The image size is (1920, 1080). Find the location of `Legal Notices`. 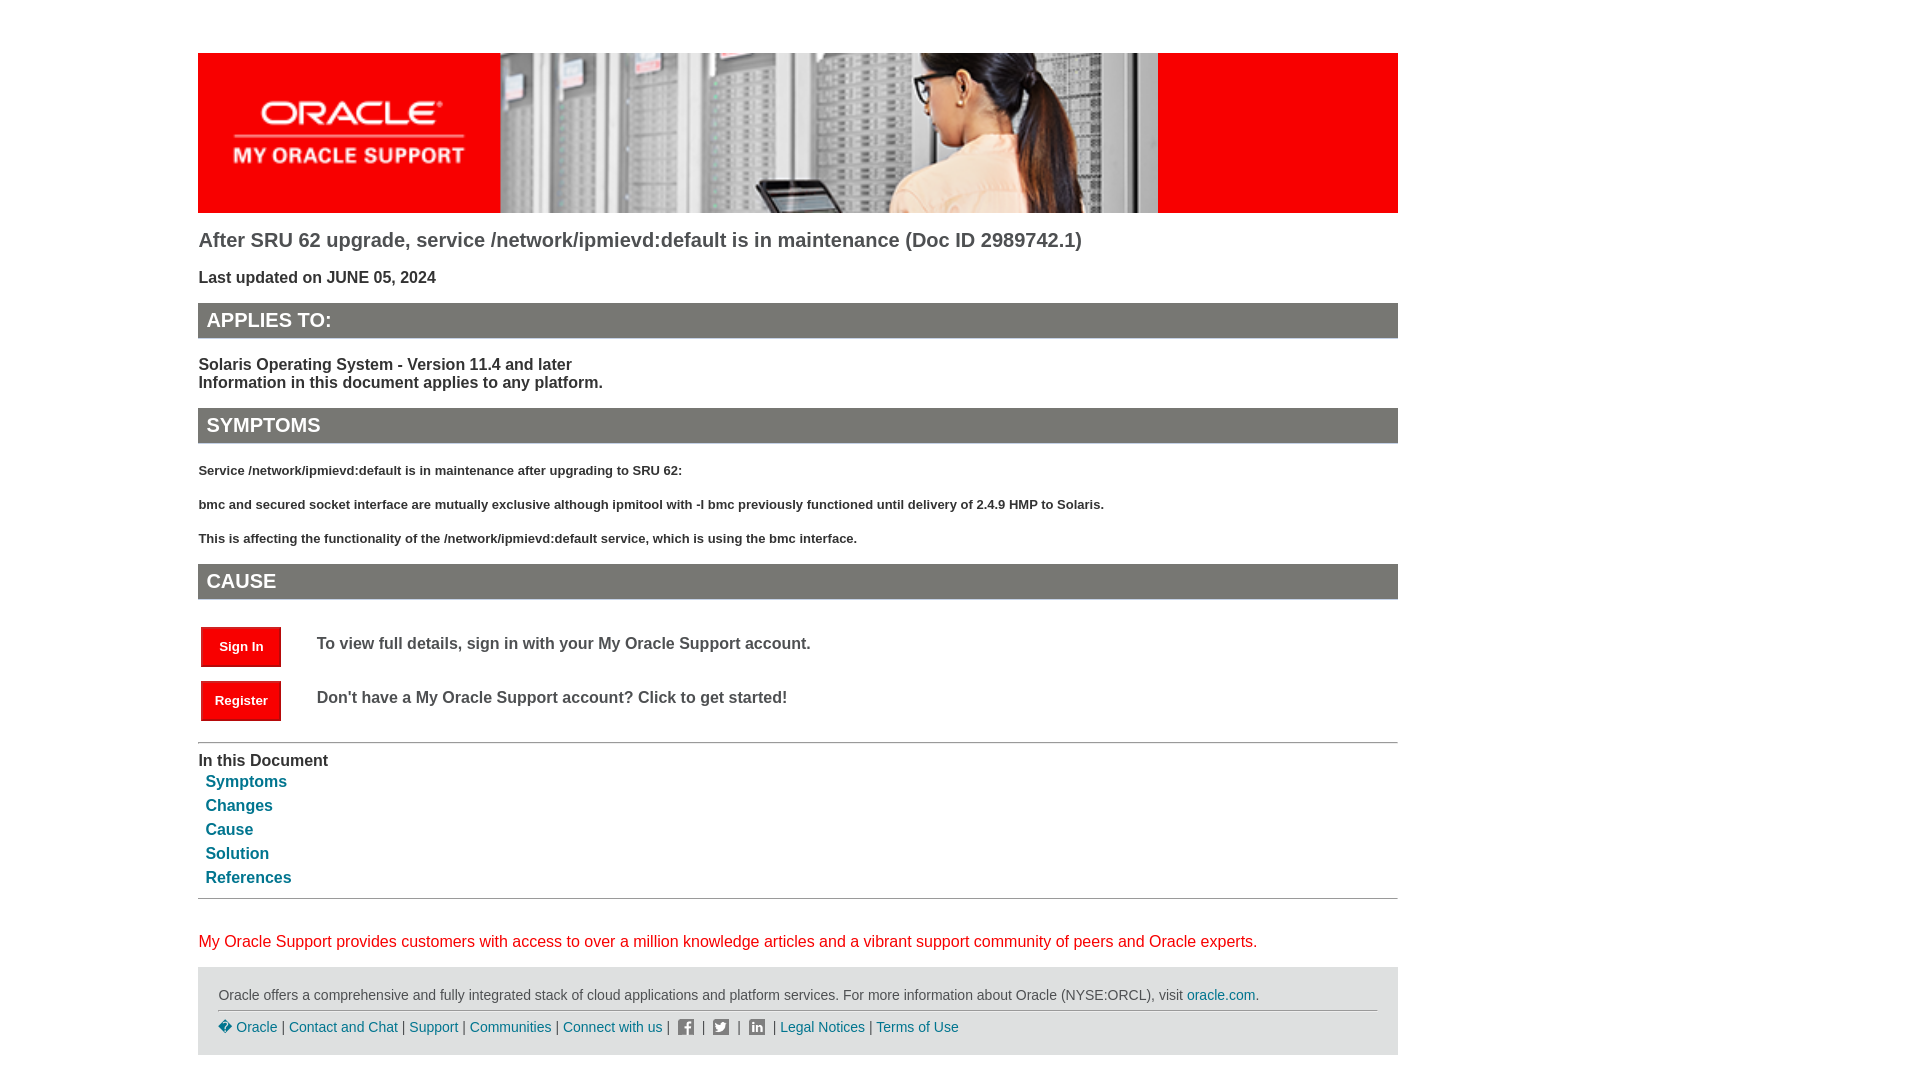

Legal Notices is located at coordinates (822, 1026).